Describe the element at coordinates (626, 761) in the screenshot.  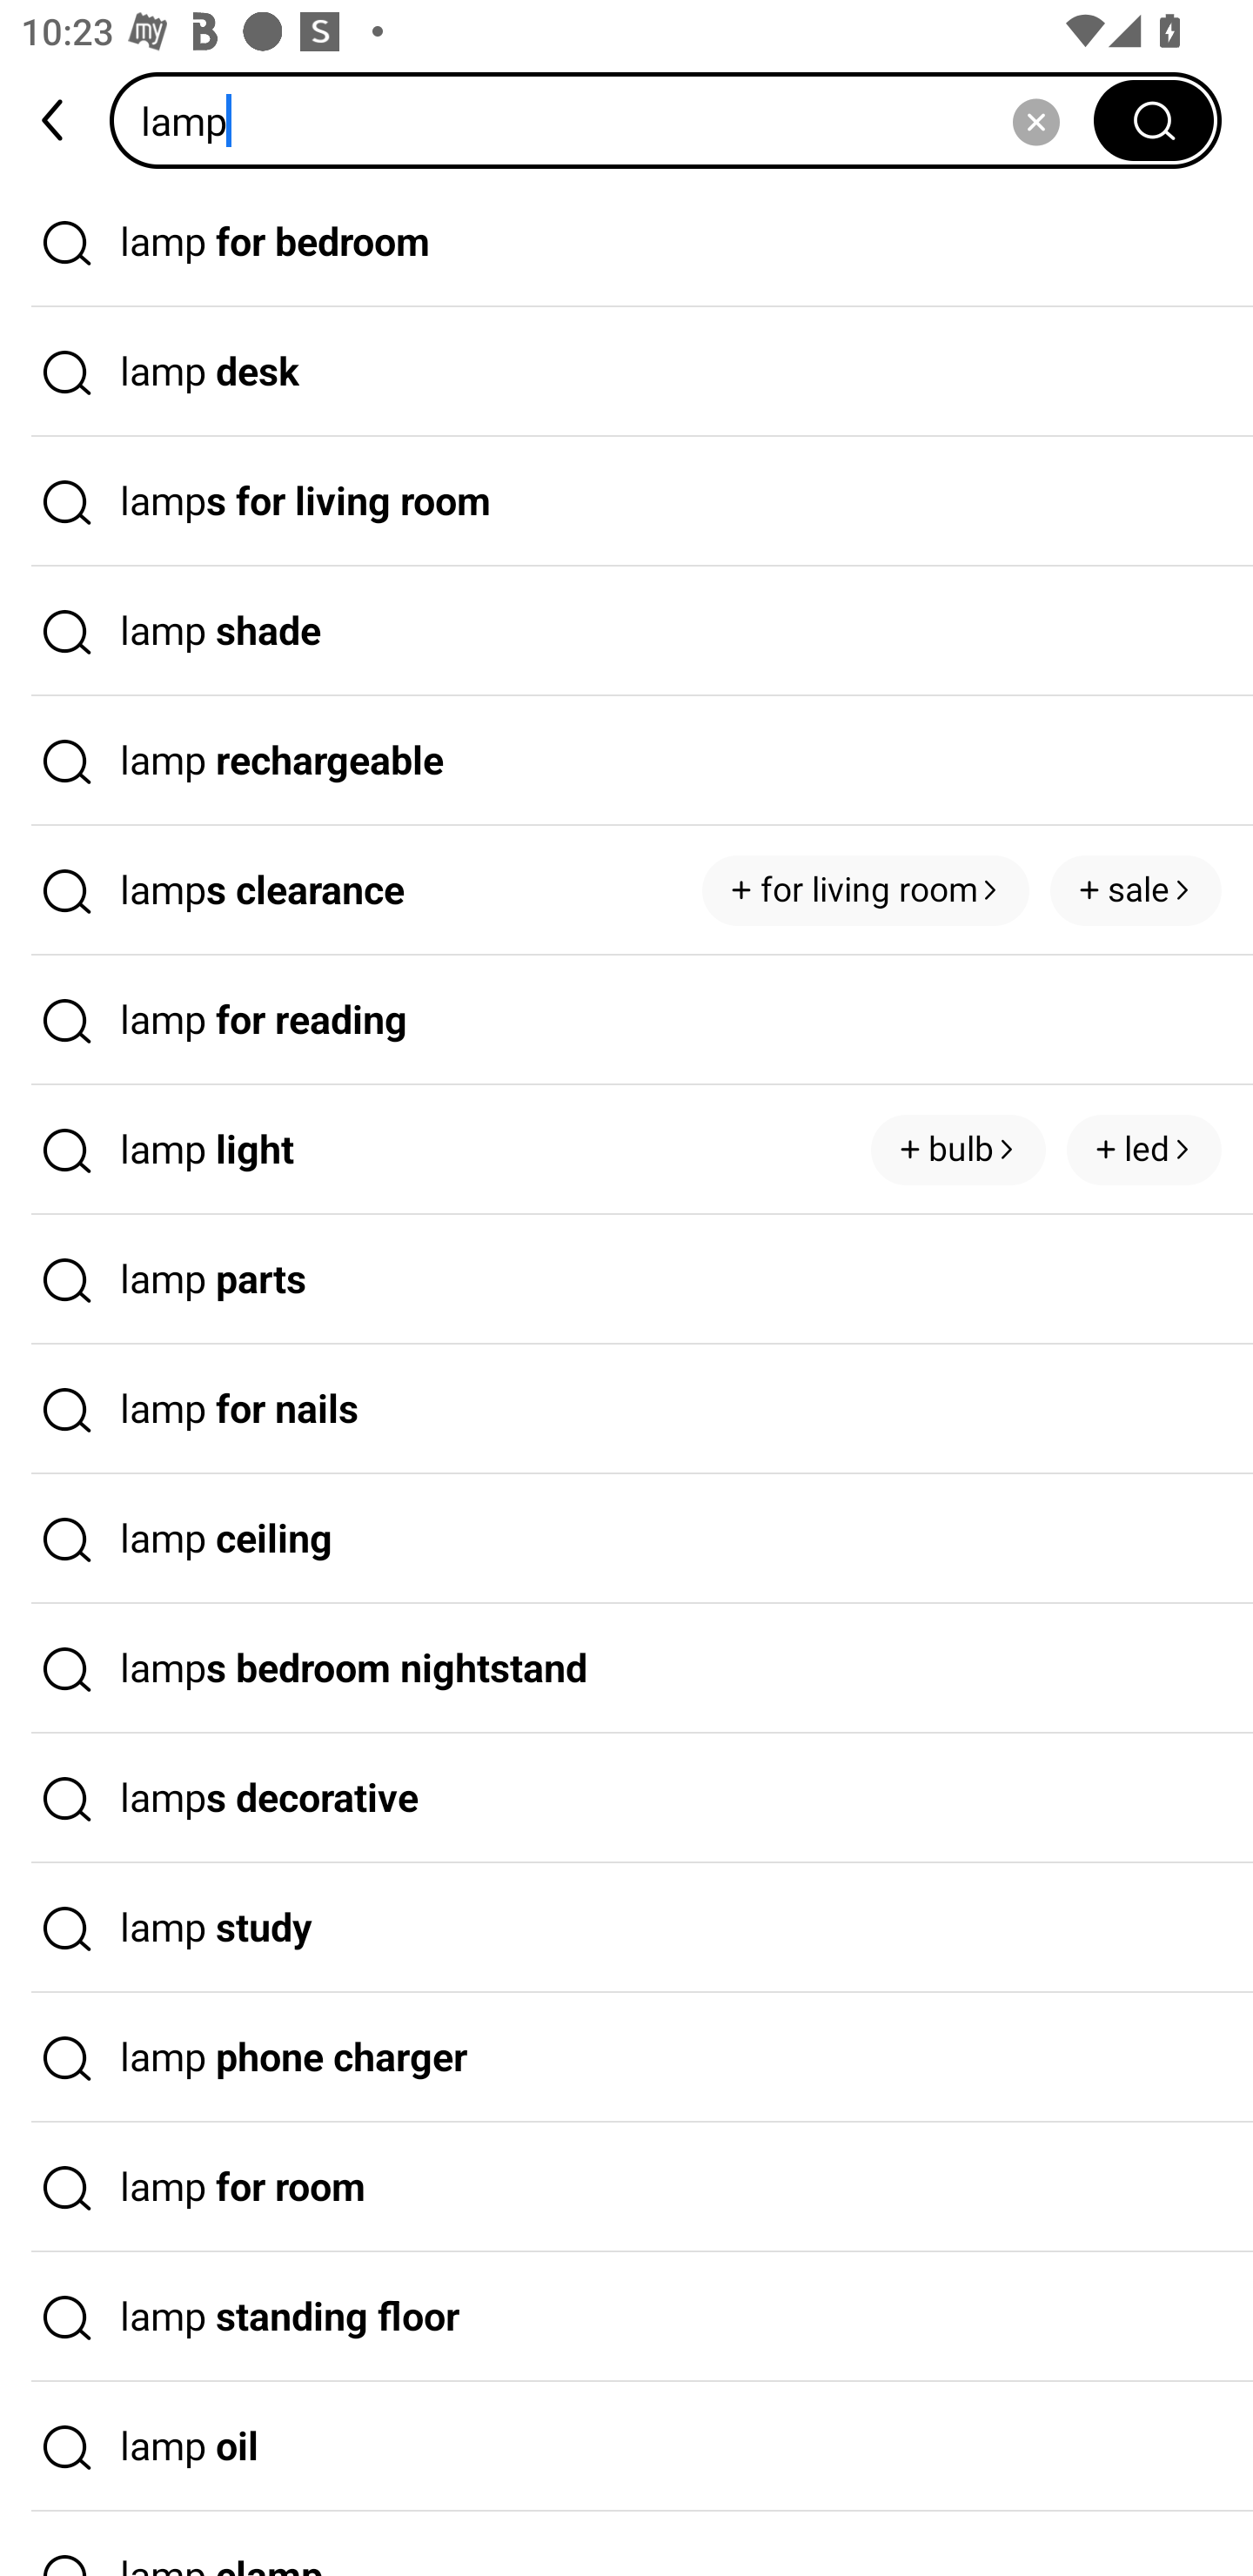
I see `lamp rechargeable` at that location.